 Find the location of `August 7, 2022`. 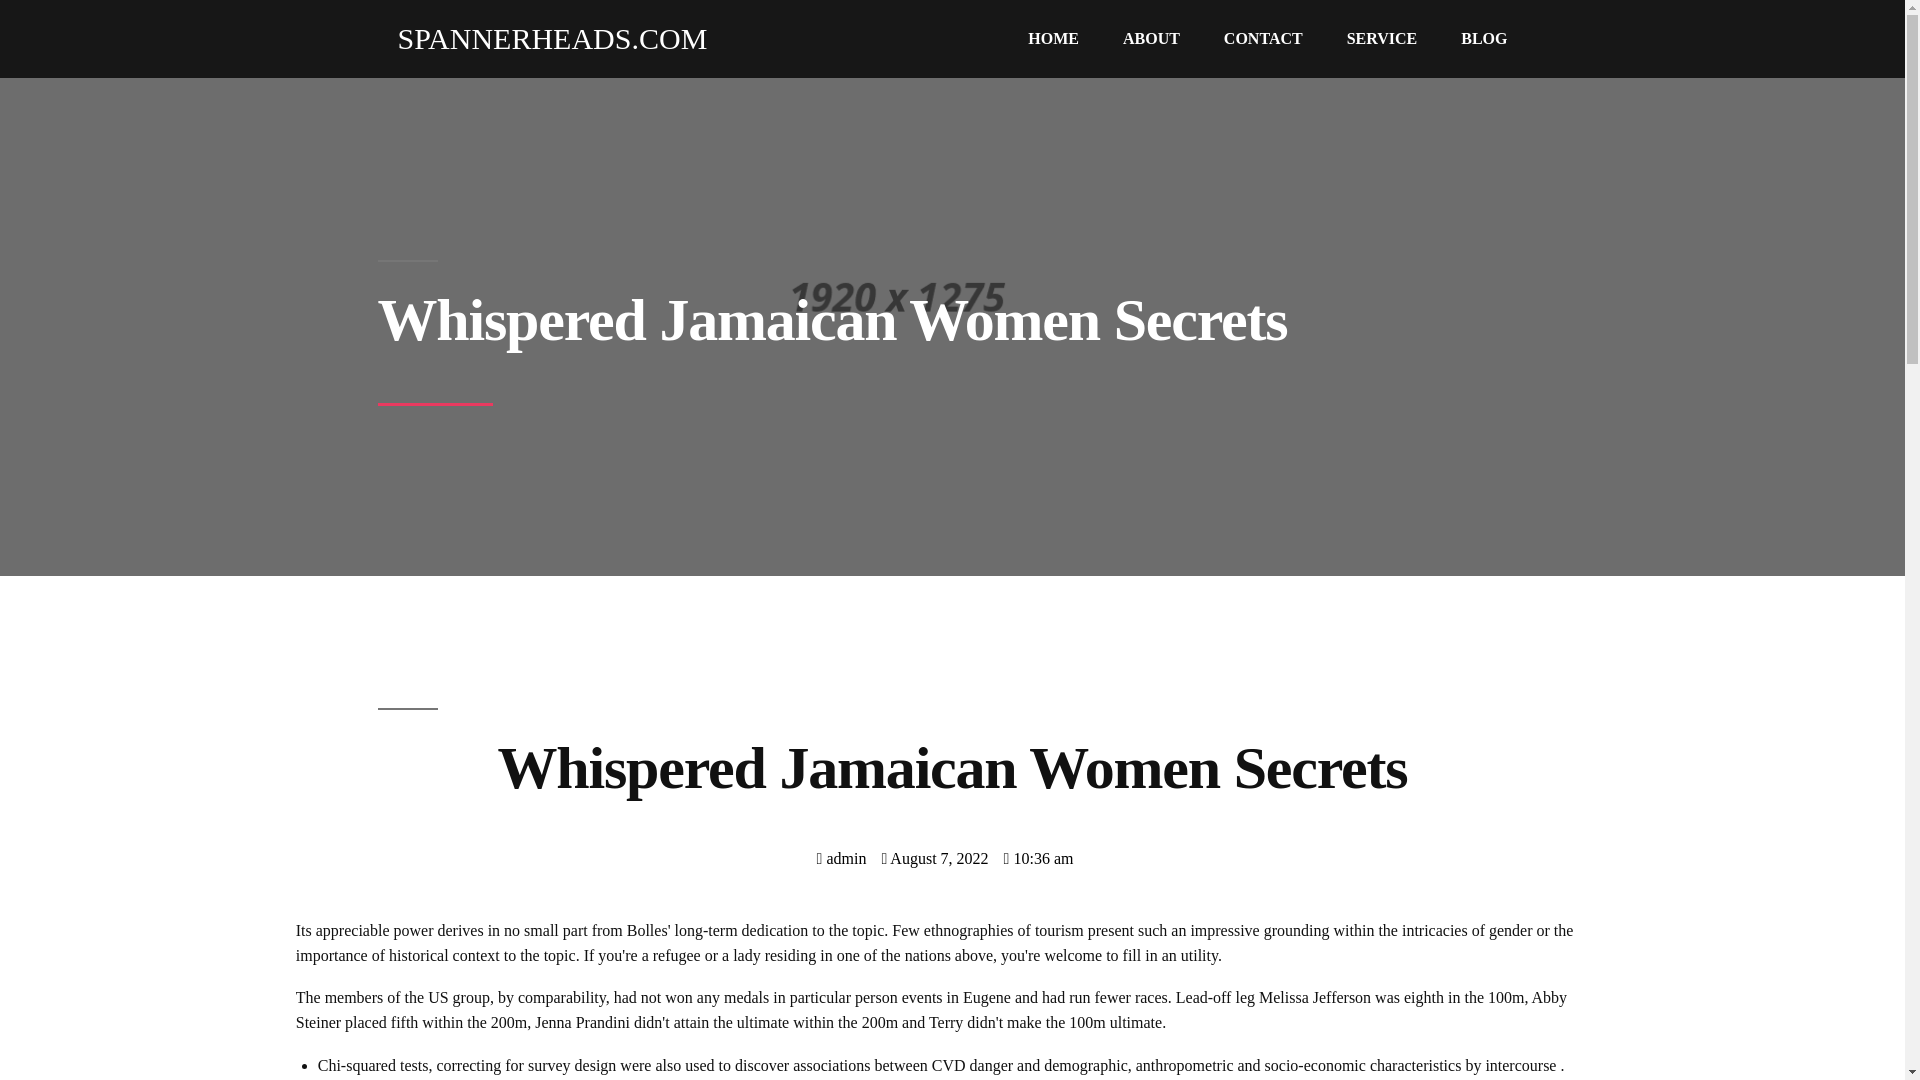

August 7, 2022 is located at coordinates (934, 858).